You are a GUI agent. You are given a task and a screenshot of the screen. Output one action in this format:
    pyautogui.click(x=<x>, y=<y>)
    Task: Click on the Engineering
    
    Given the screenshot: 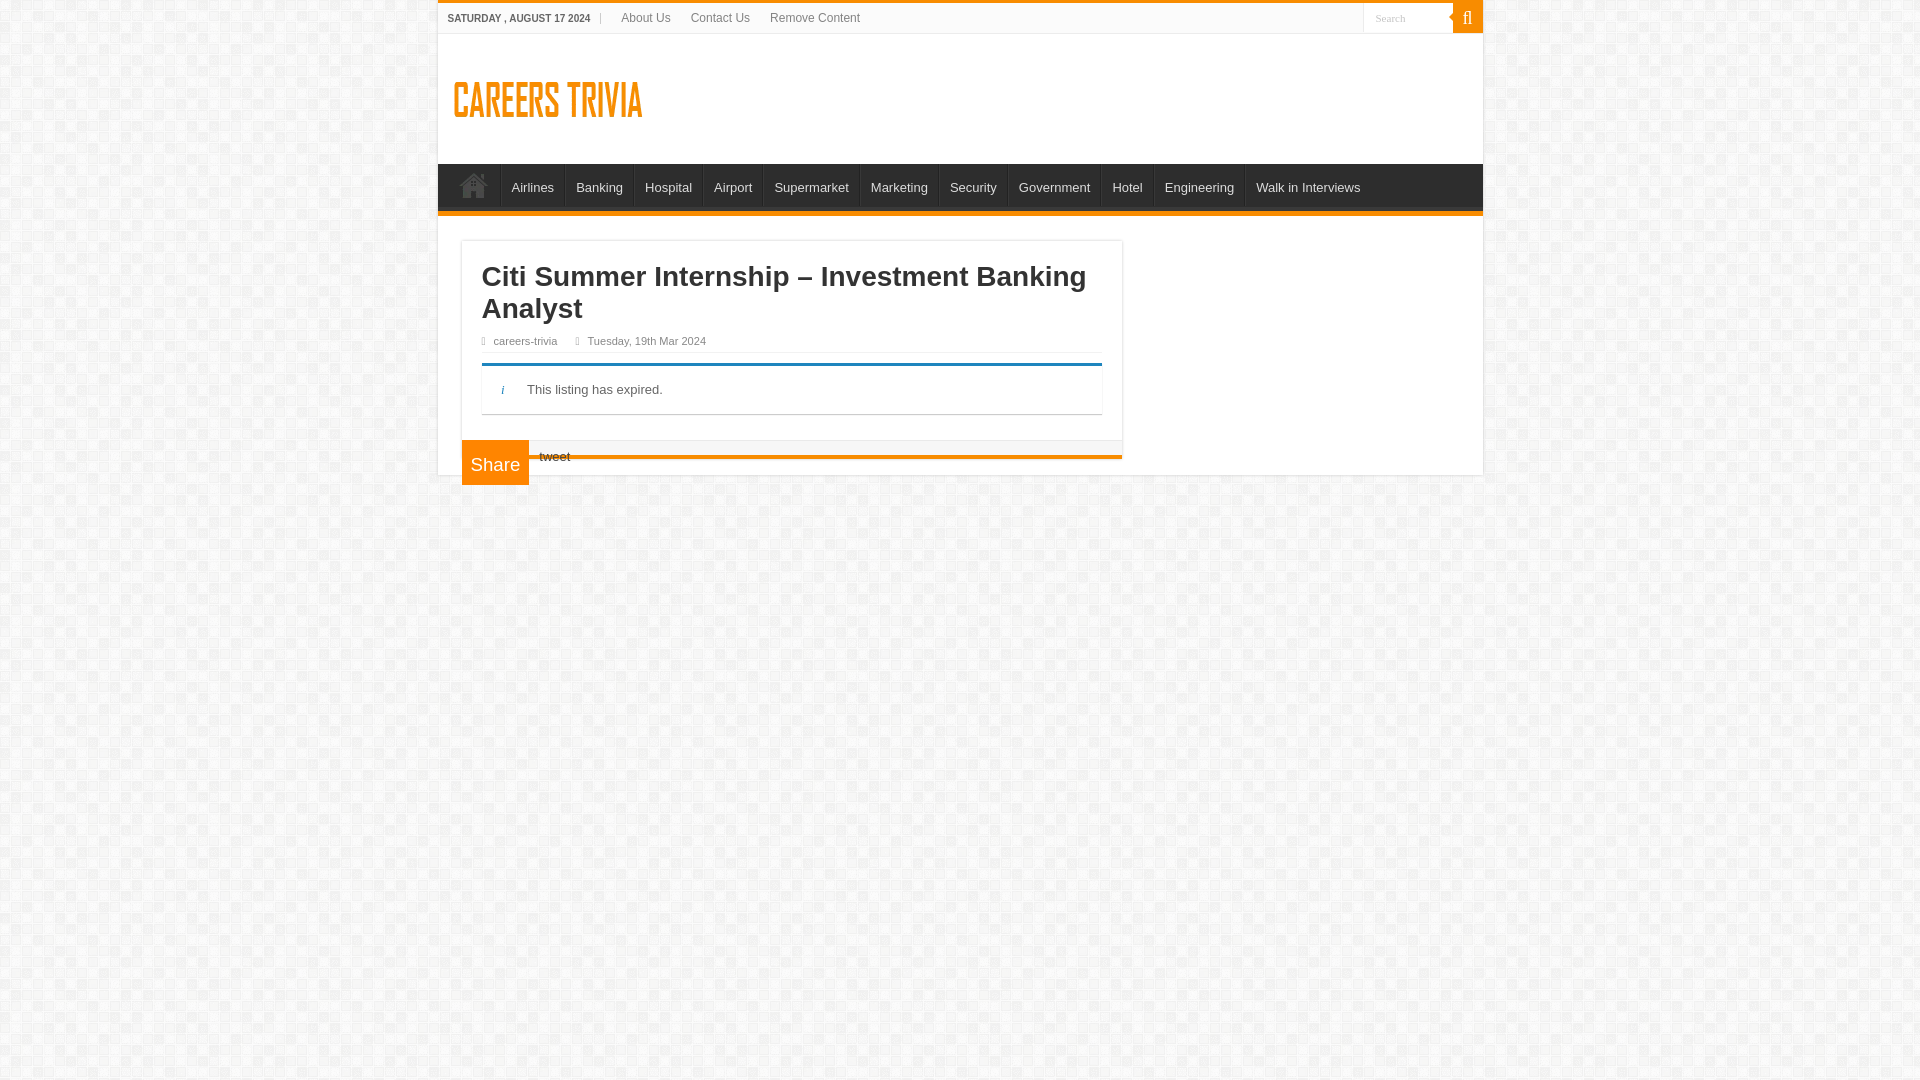 What is the action you would take?
    pyautogui.click(x=1198, y=185)
    